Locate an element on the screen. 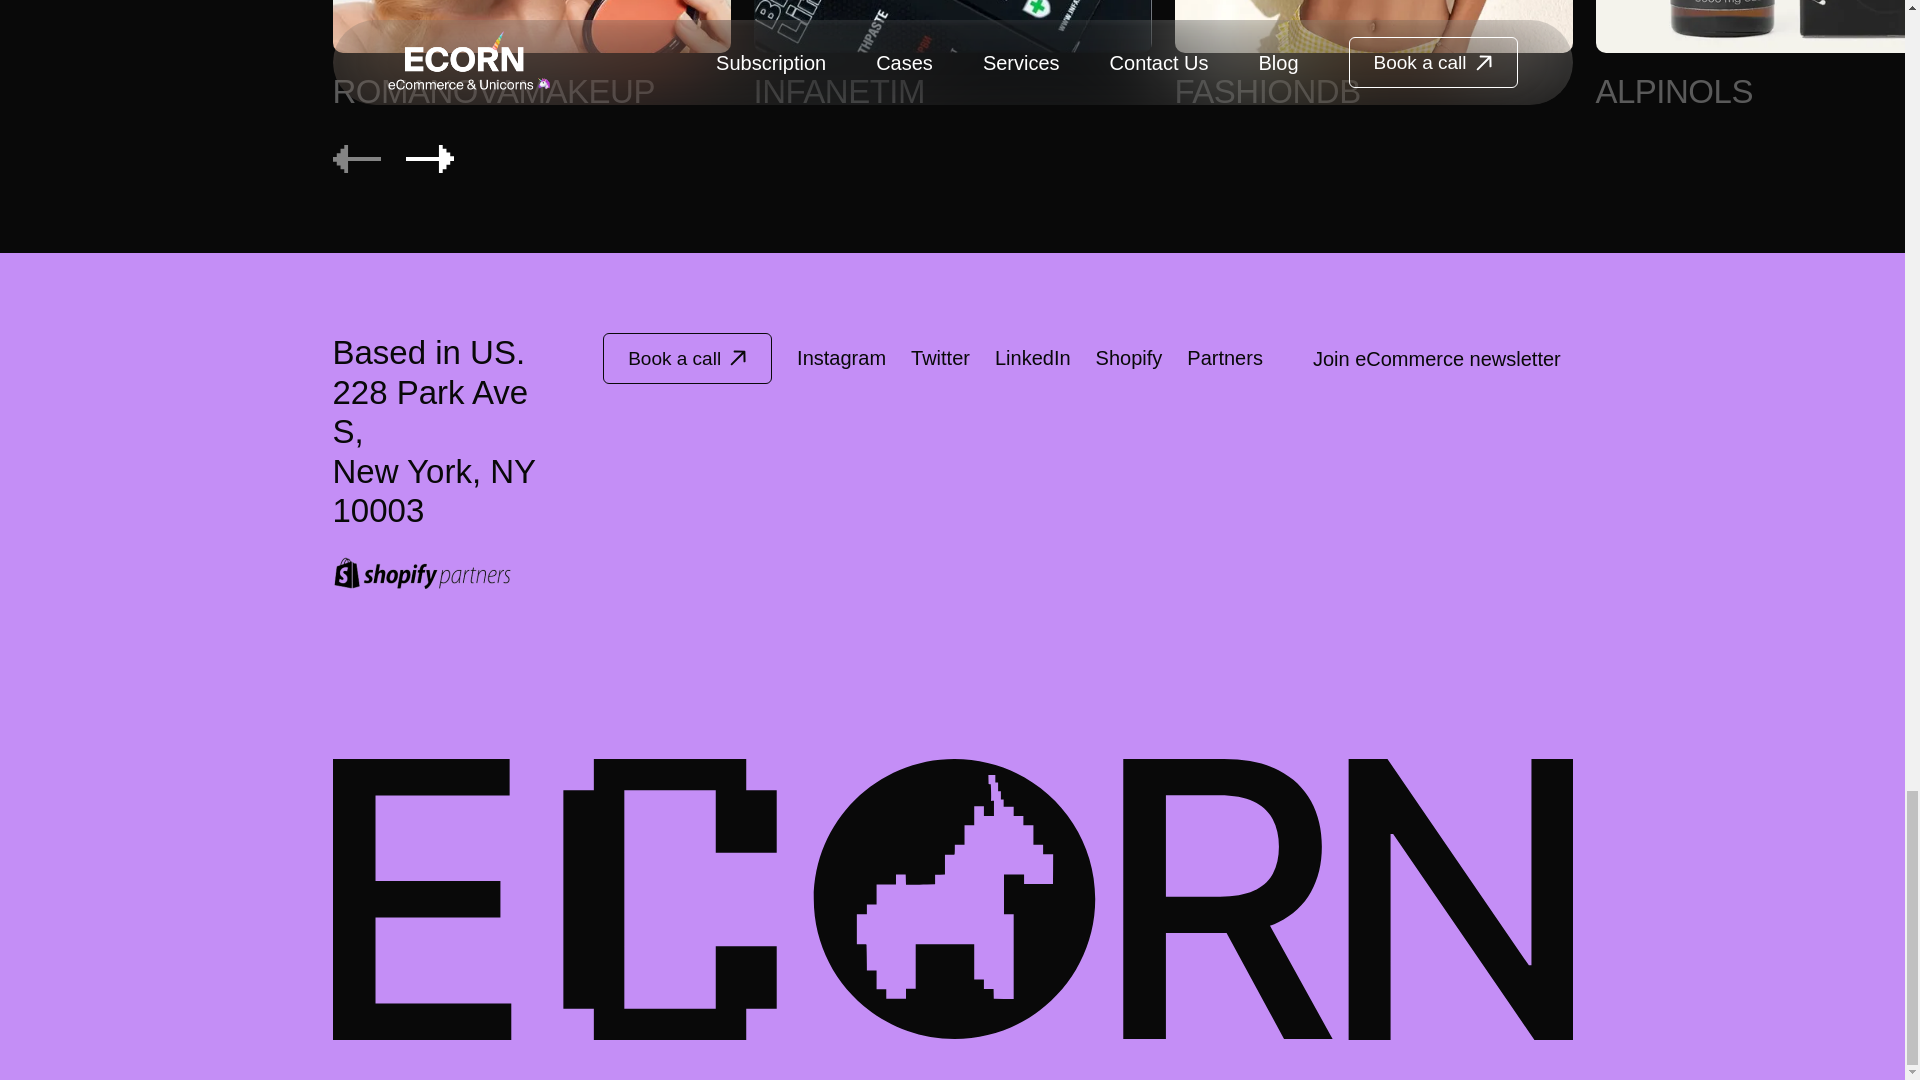 The width and height of the screenshot is (1920, 1080). Partners is located at coordinates (1224, 358).